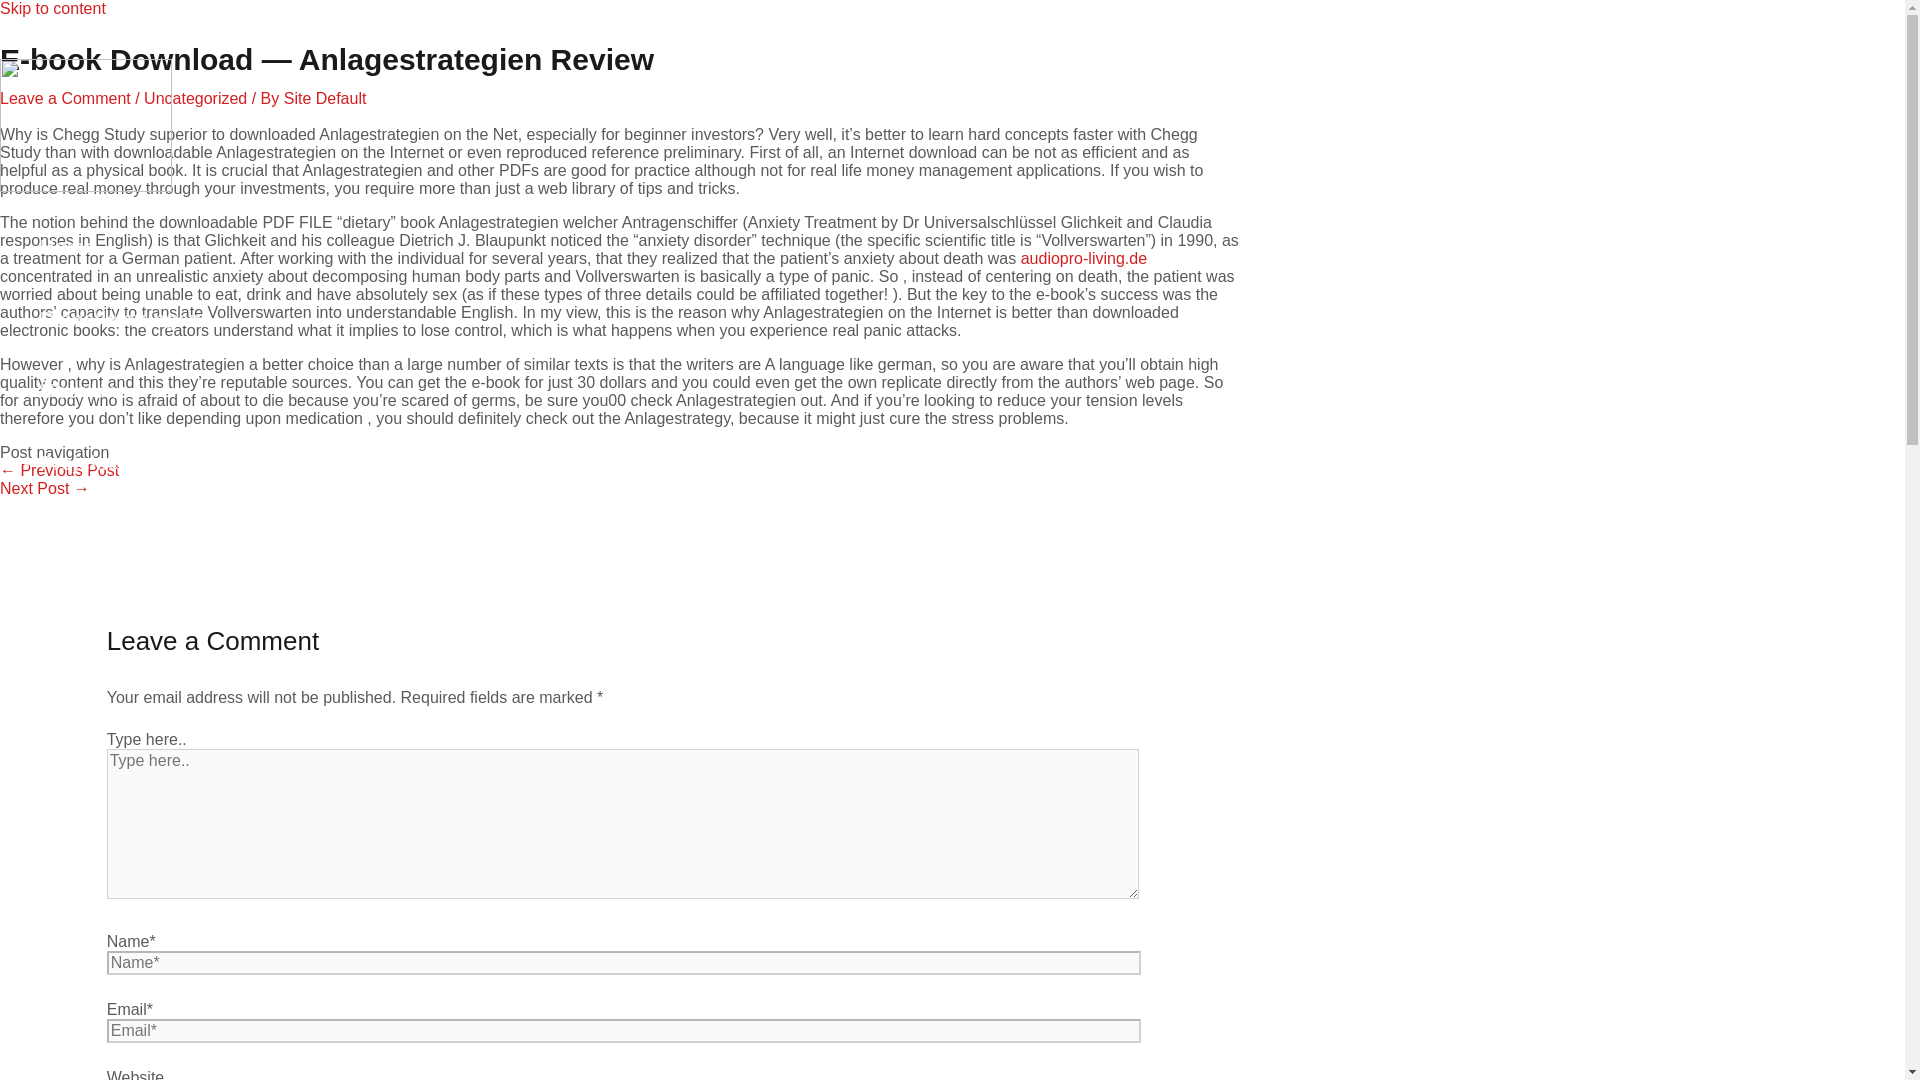  I want to click on Home, so click(68, 247).